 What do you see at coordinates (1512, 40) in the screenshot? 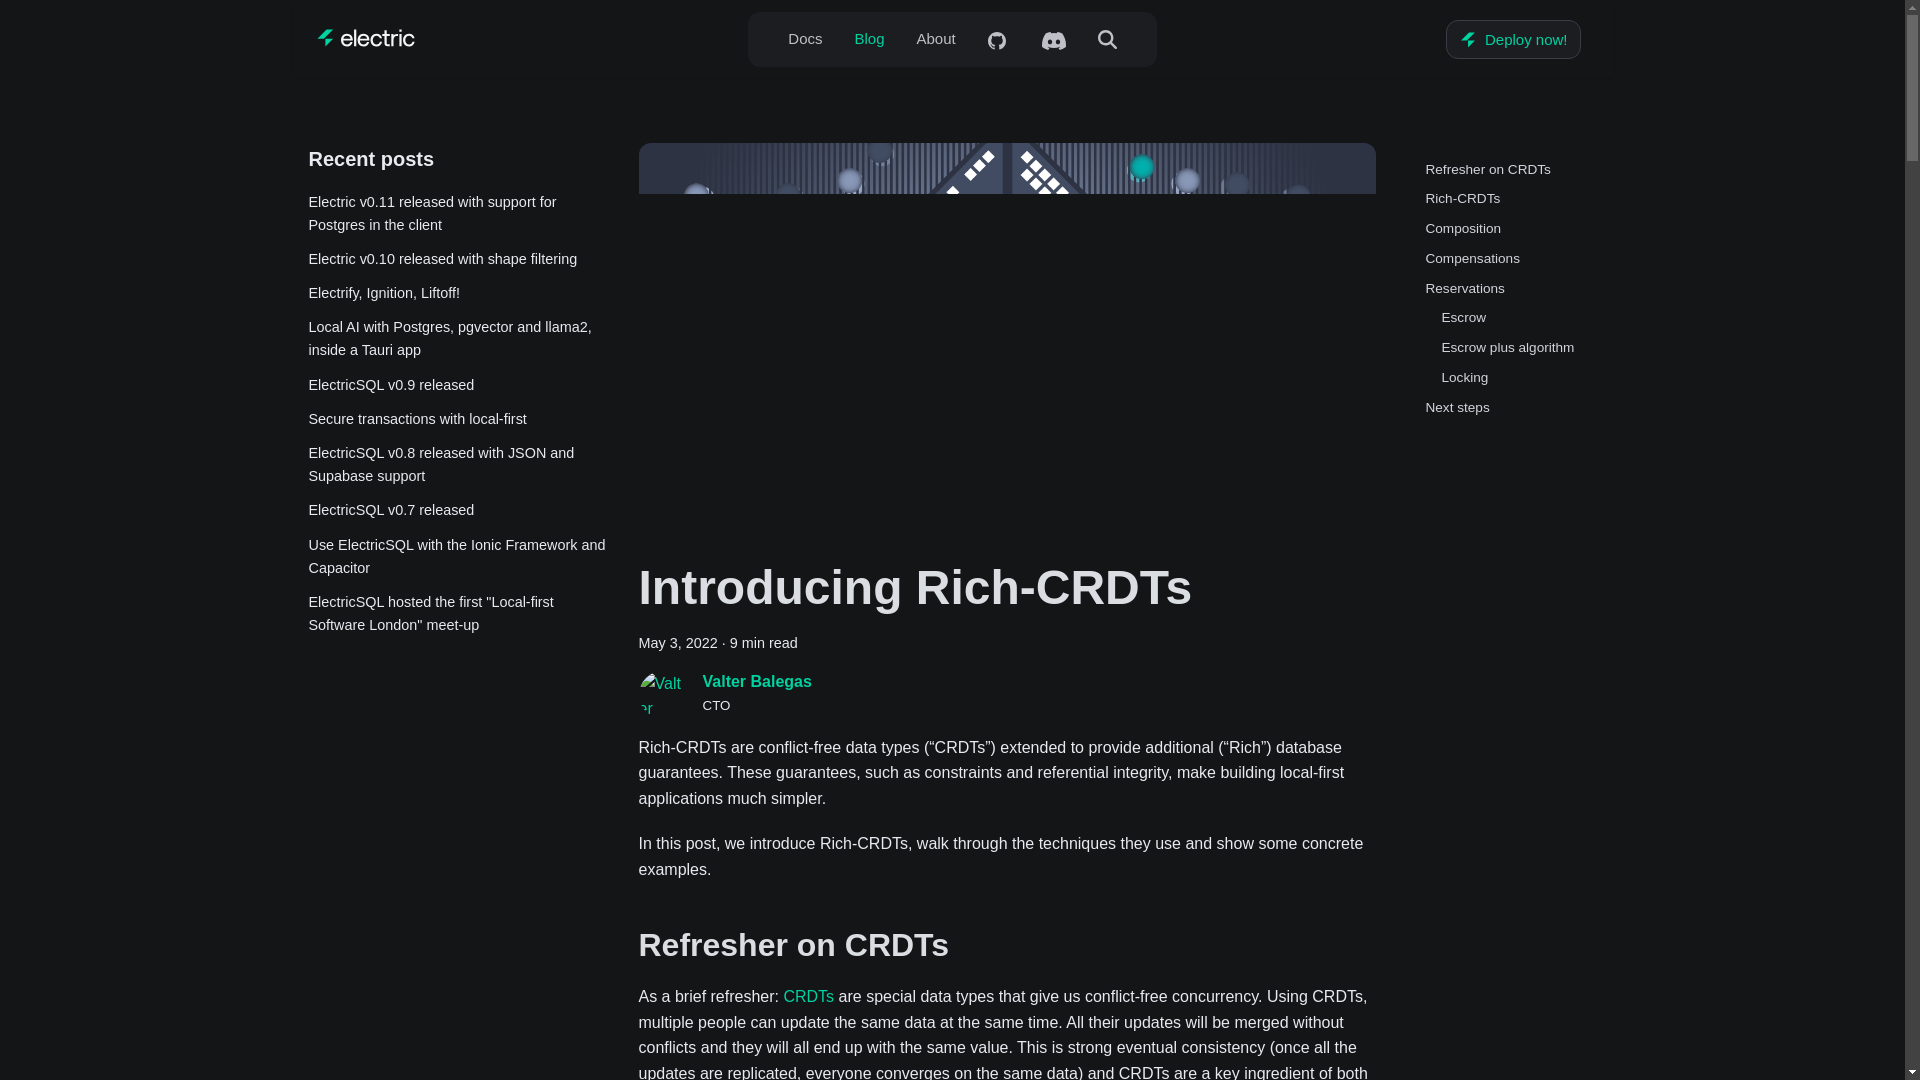
I see `Deploy now!` at bounding box center [1512, 40].